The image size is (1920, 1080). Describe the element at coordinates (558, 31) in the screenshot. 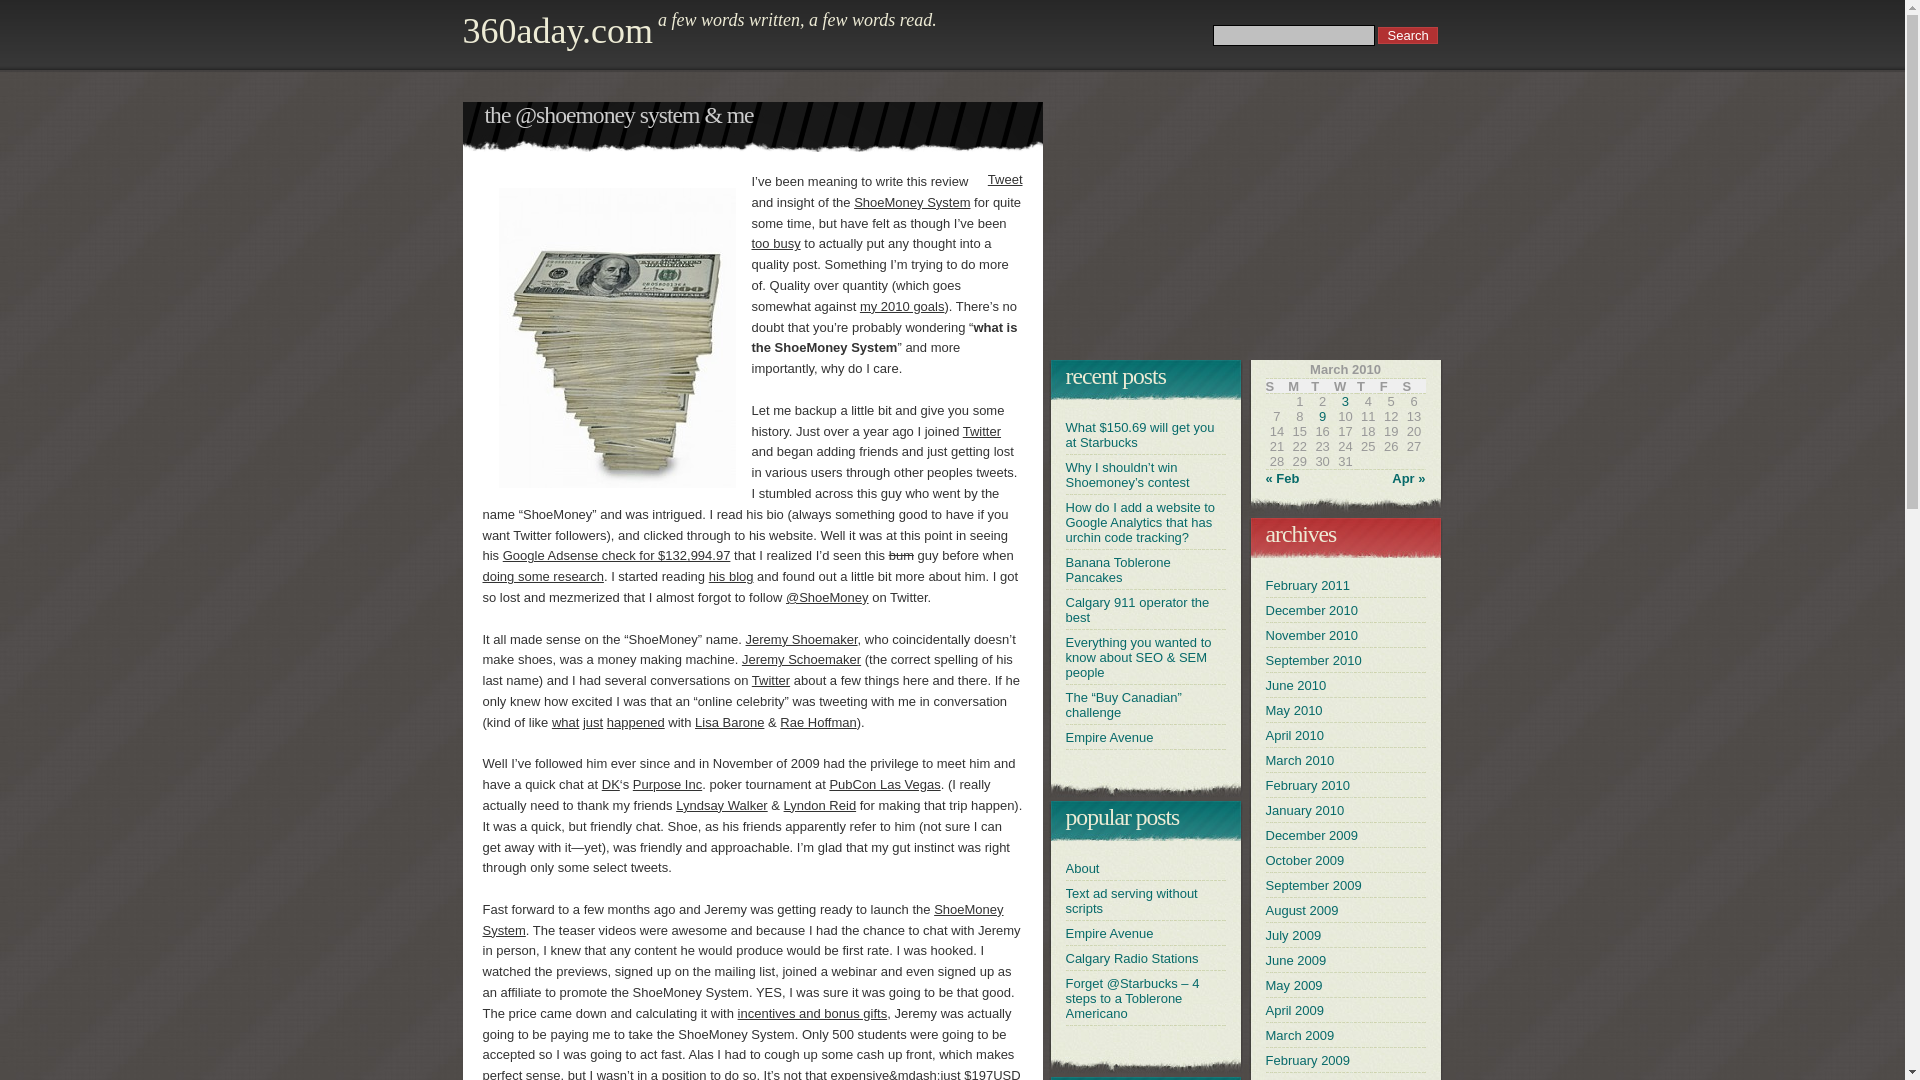

I see `360aday.com` at that location.